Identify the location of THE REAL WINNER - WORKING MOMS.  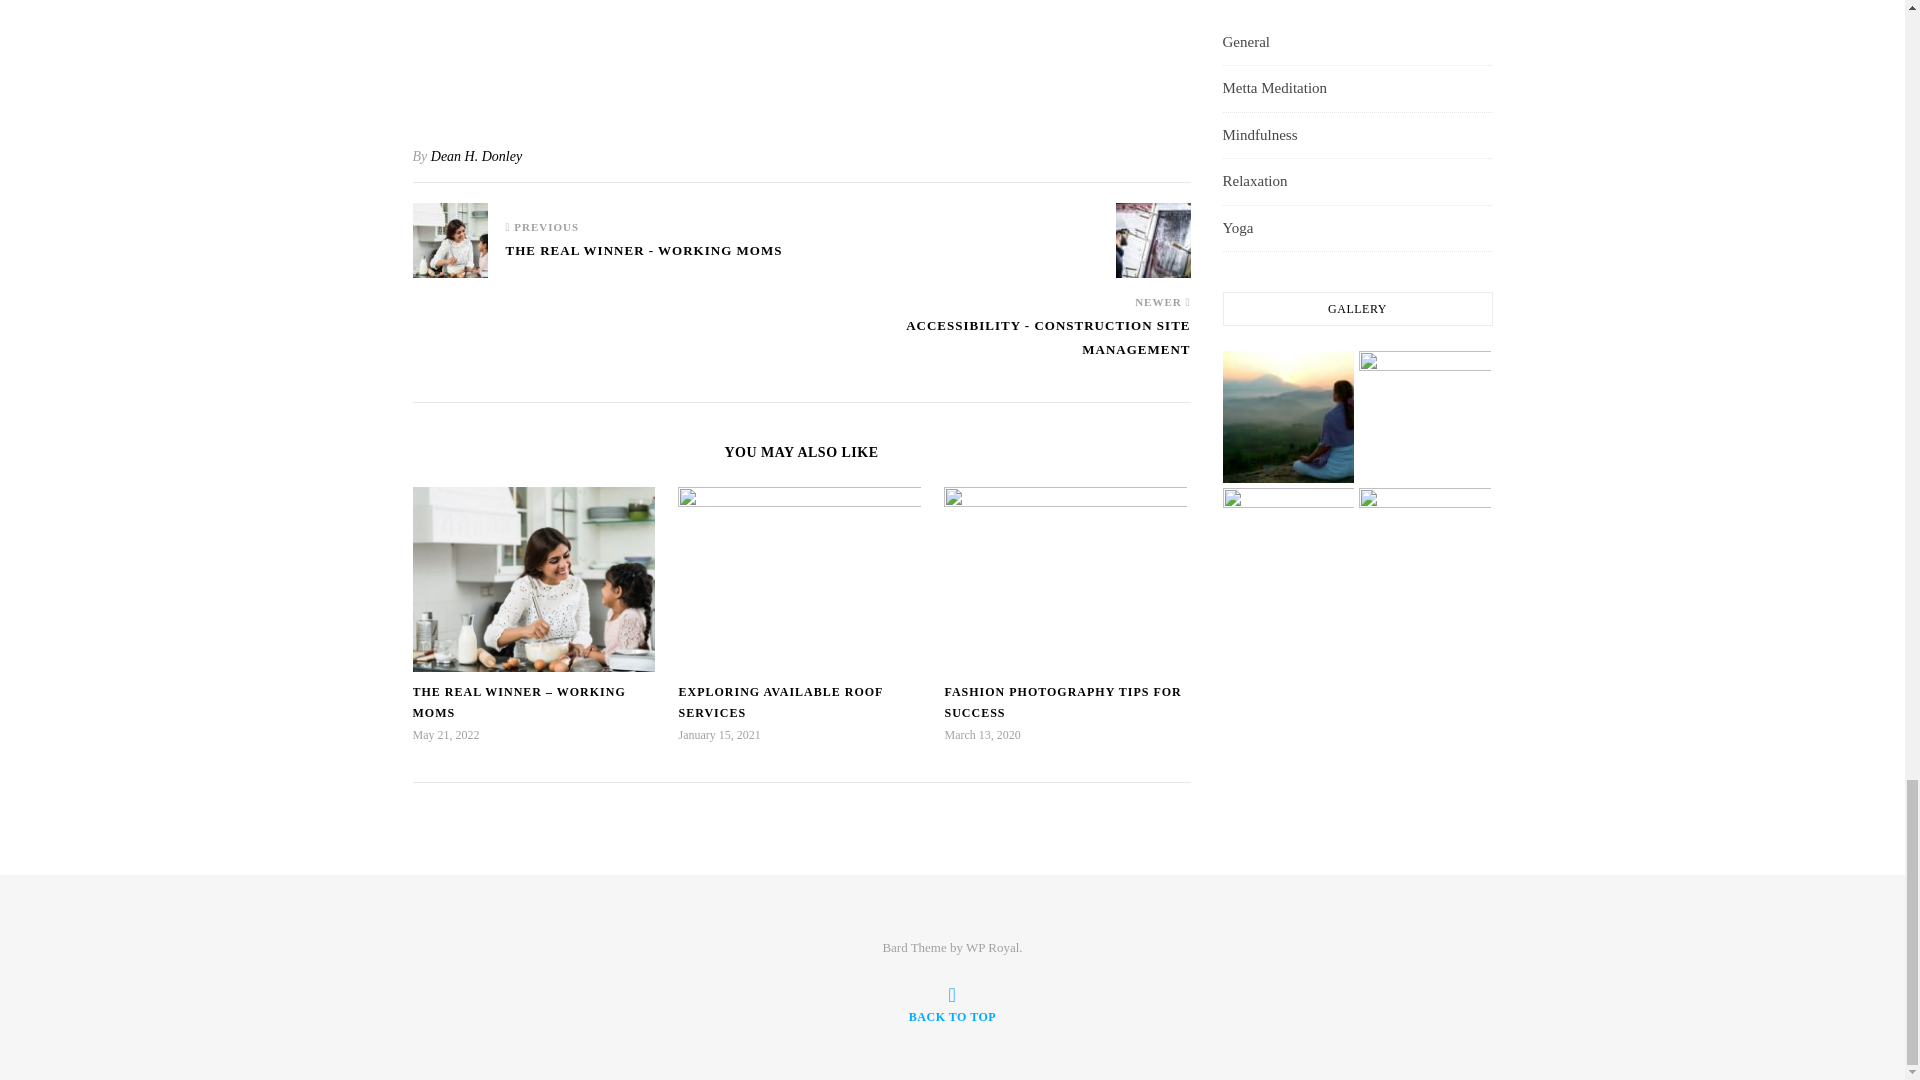
(644, 259).